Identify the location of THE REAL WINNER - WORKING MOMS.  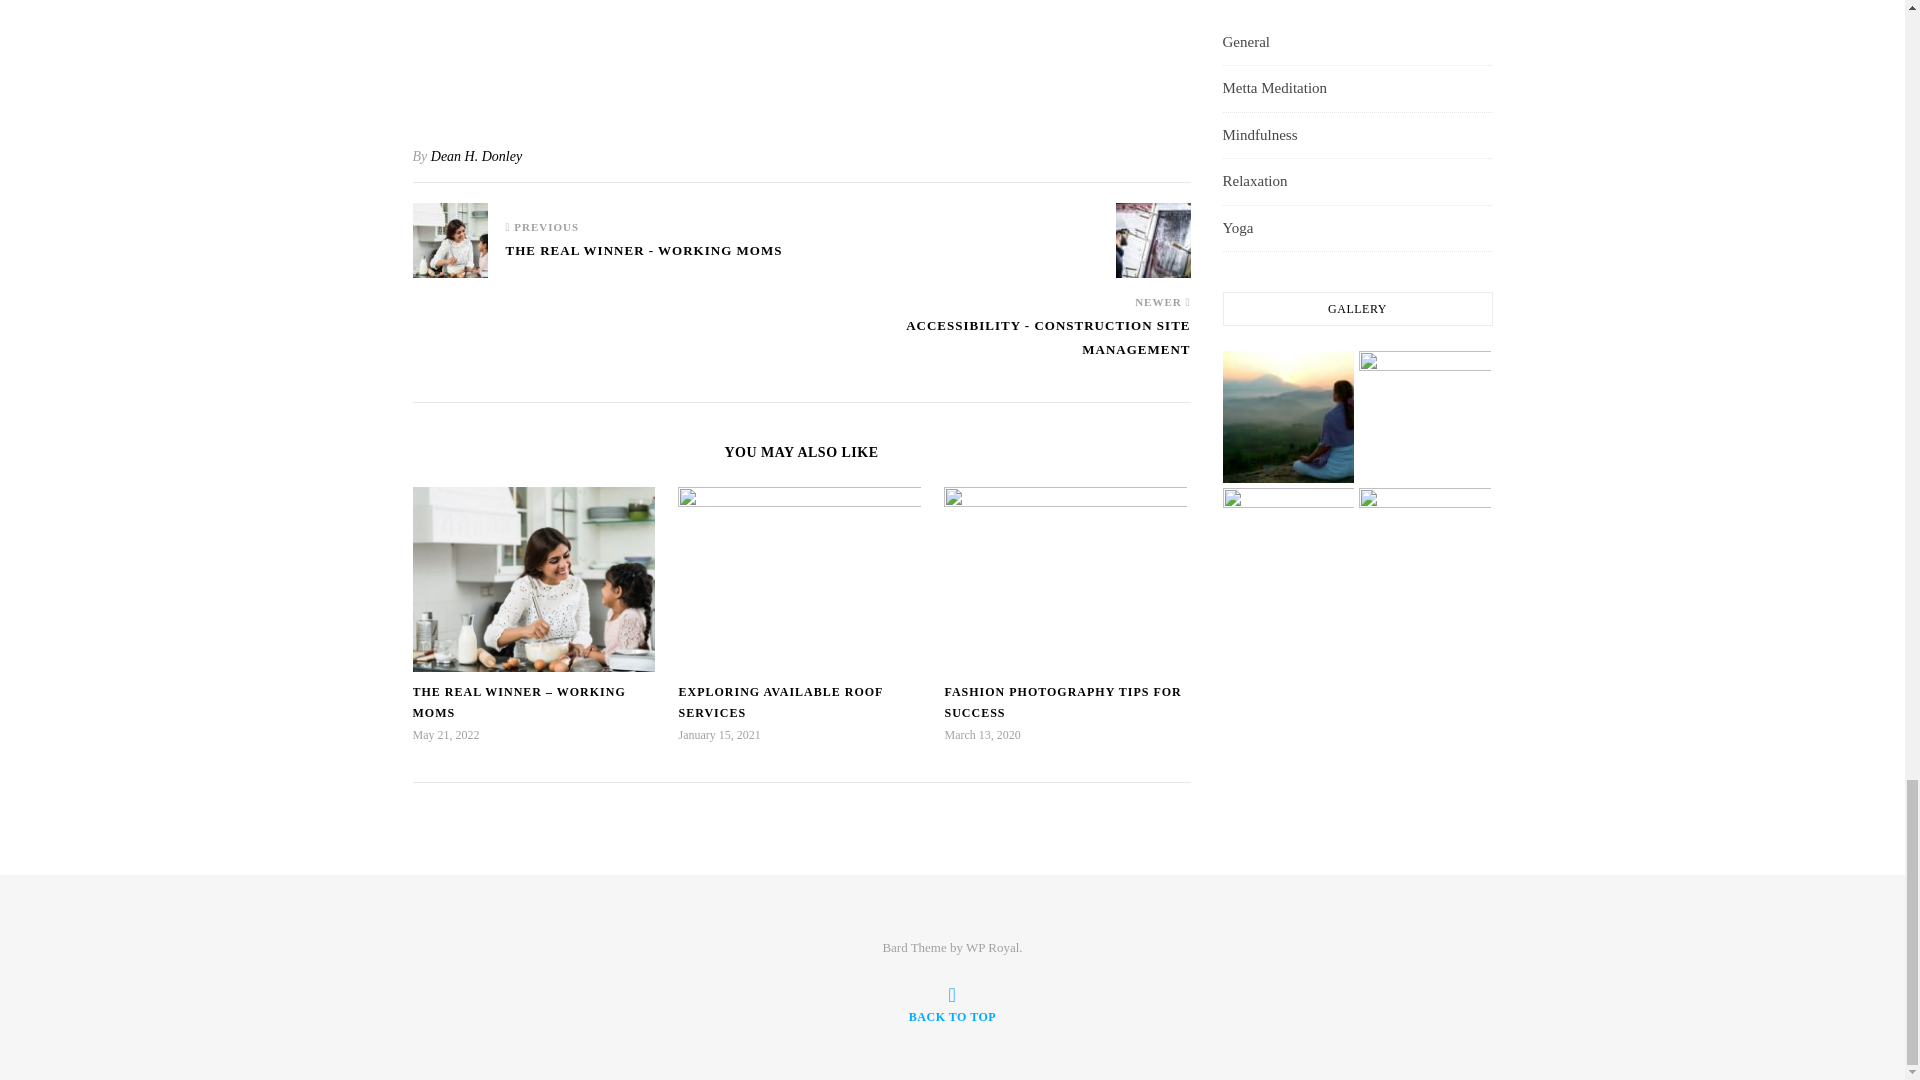
(644, 259).